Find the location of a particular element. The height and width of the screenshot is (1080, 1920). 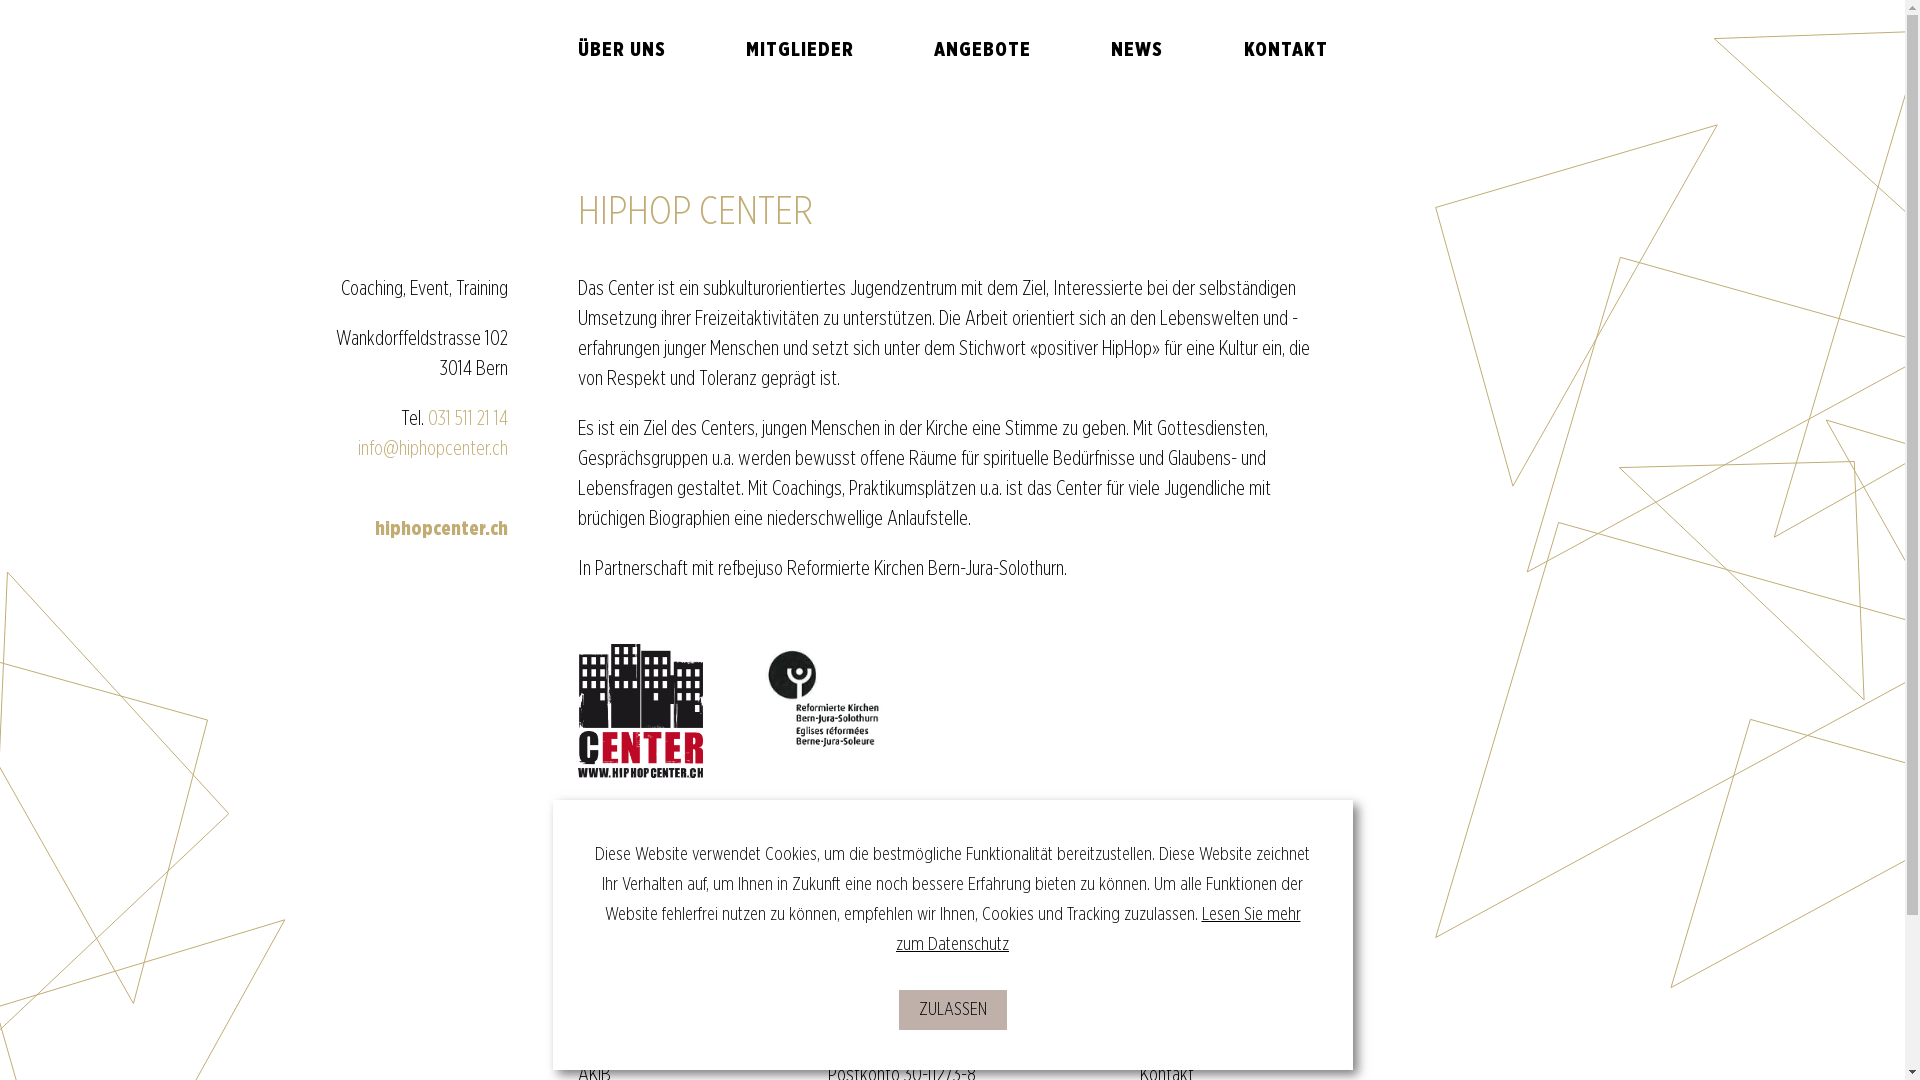

hiphopcenter.ch is located at coordinates (440, 529).